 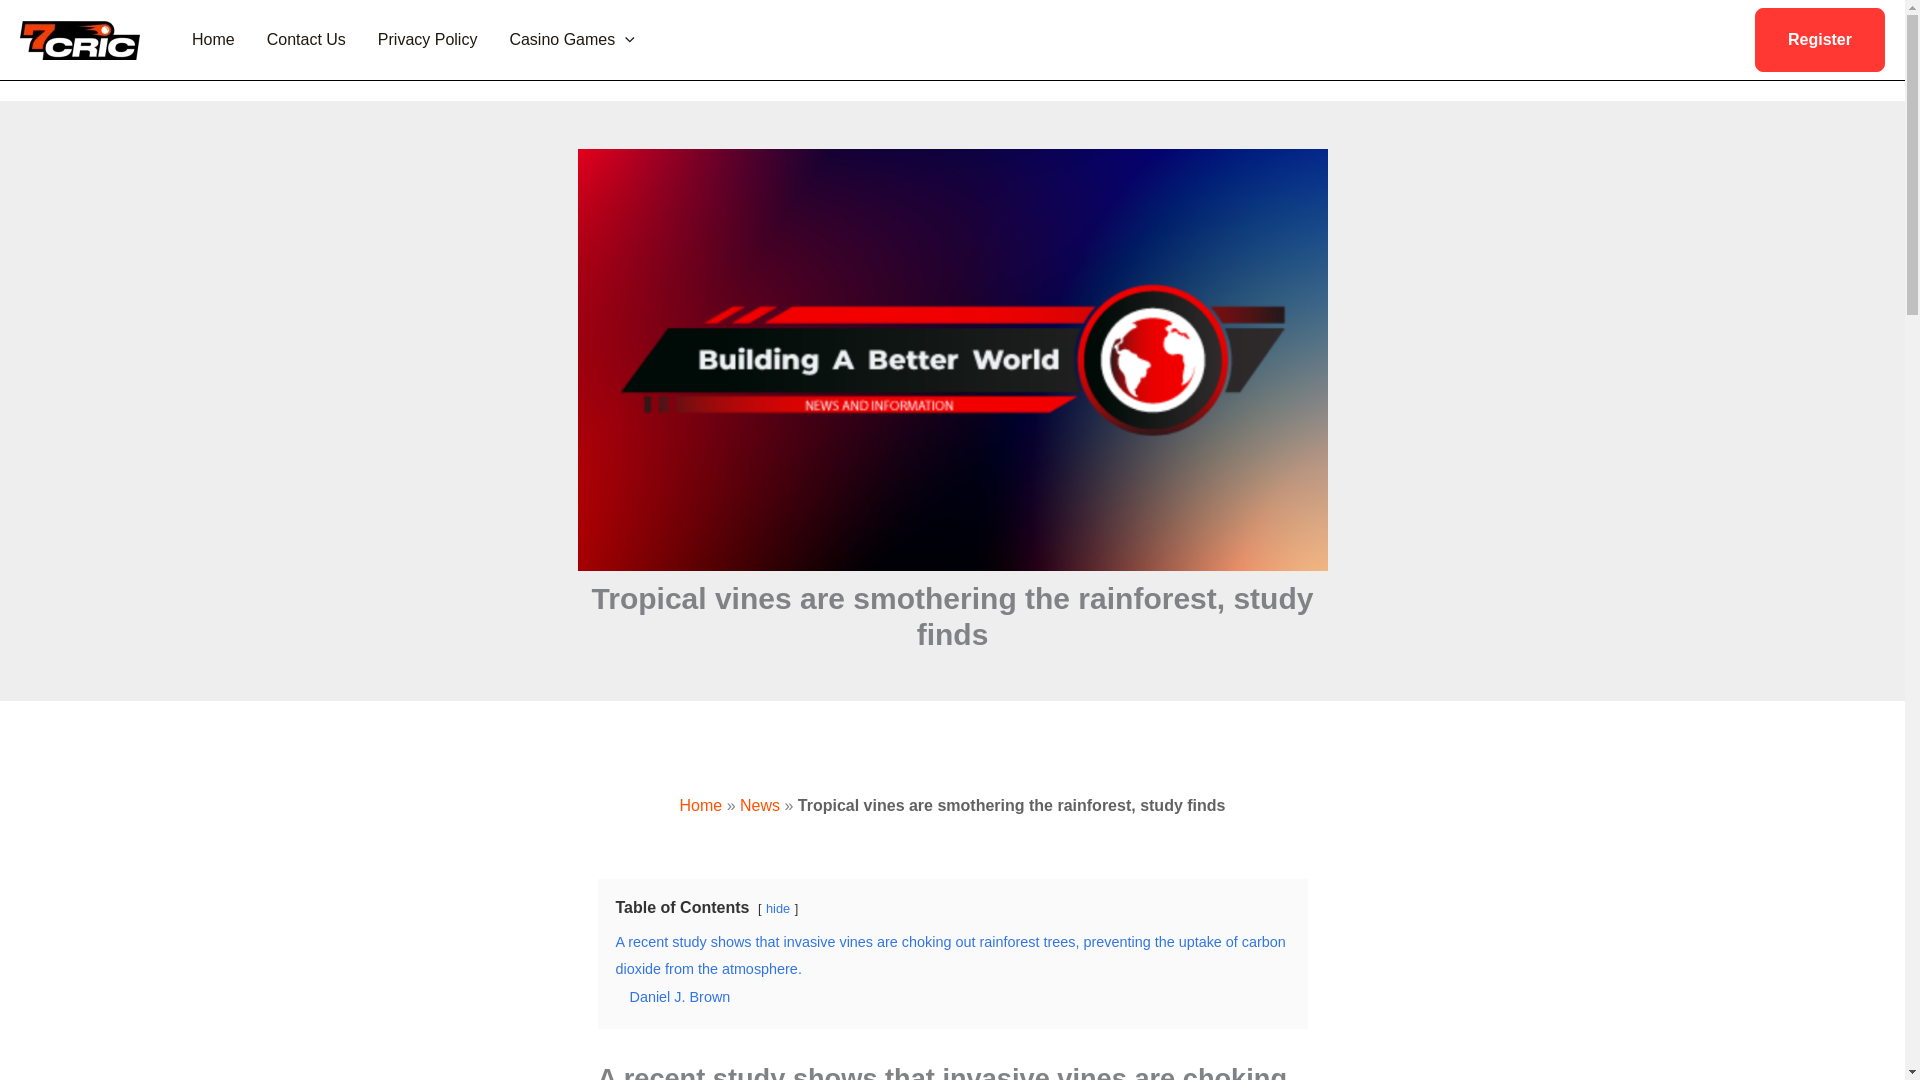 What do you see at coordinates (214, 40) in the screenshot?
I see `Home` at bounding box center [214, 40].